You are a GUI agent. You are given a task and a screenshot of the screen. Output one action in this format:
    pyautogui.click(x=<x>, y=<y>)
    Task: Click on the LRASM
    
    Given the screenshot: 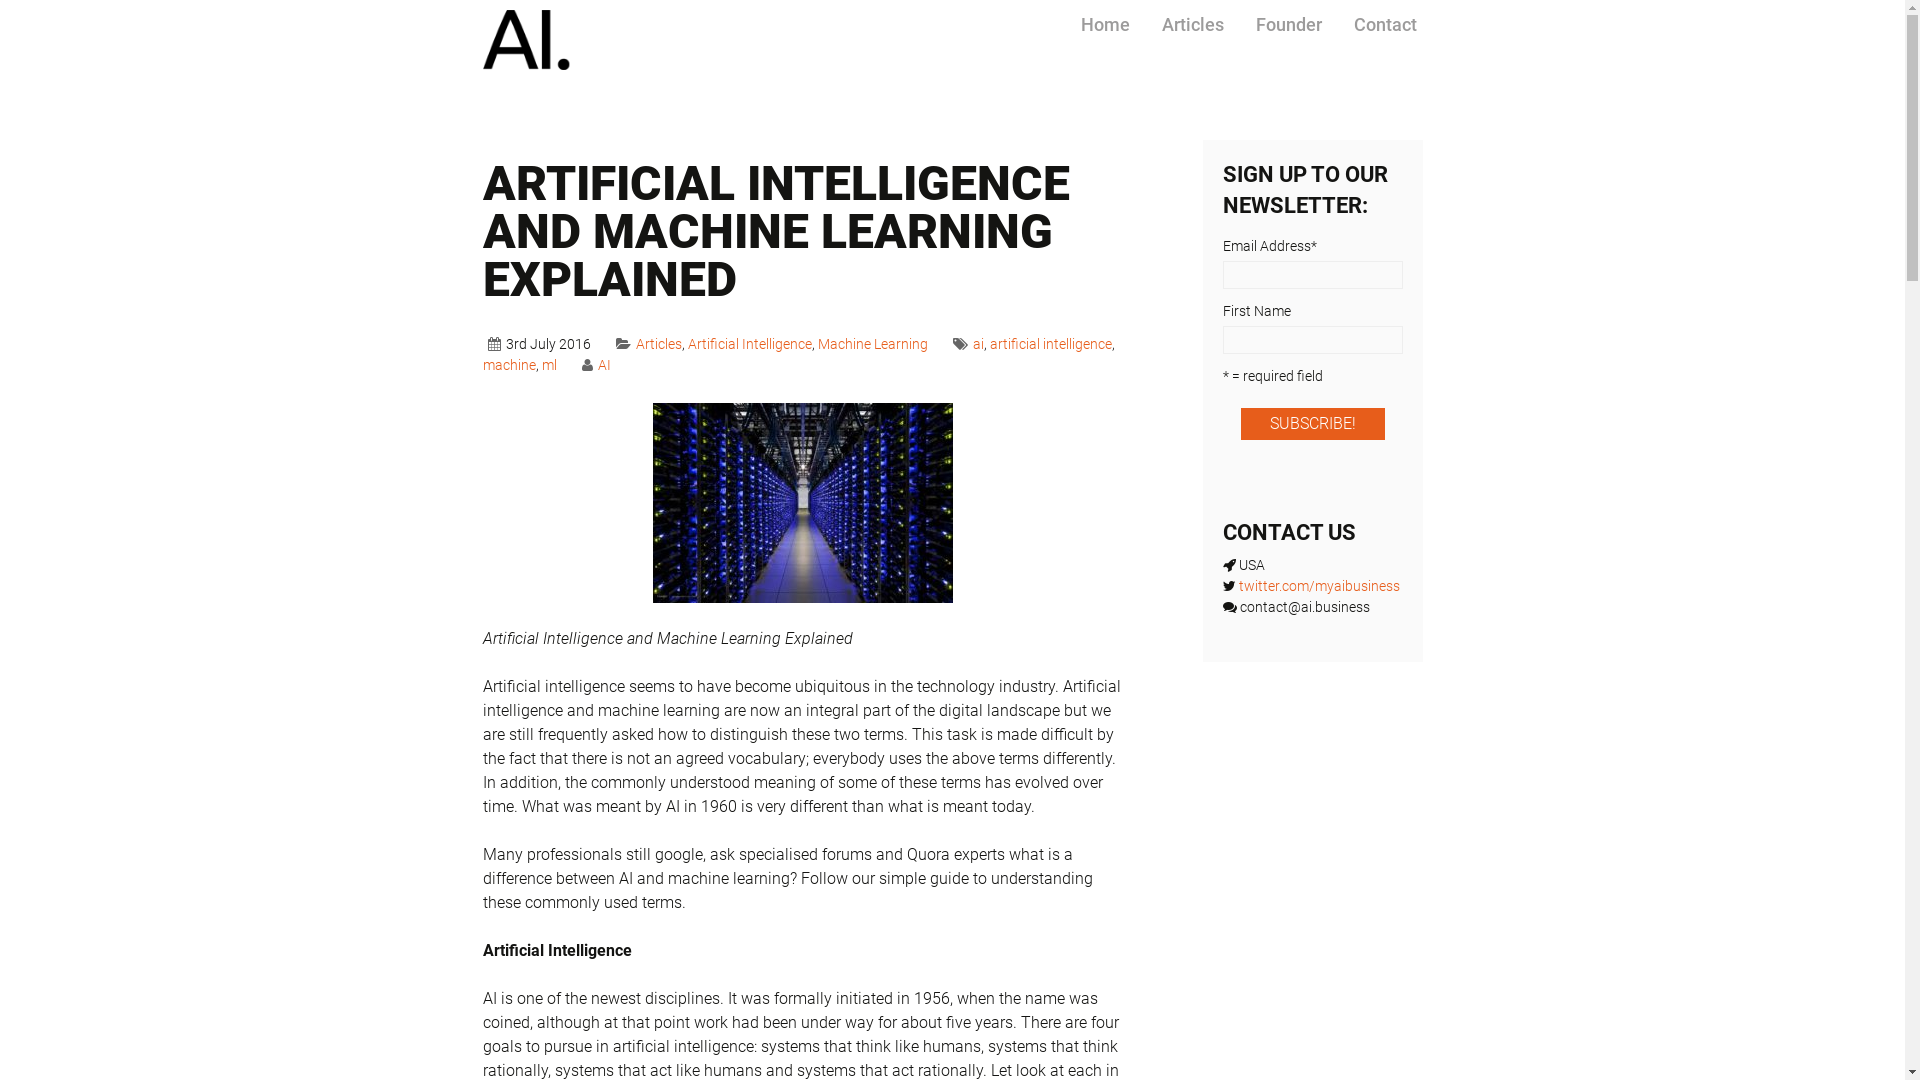 What is the action you would take?
    pyautogui.click(x=1250, y=728)
    